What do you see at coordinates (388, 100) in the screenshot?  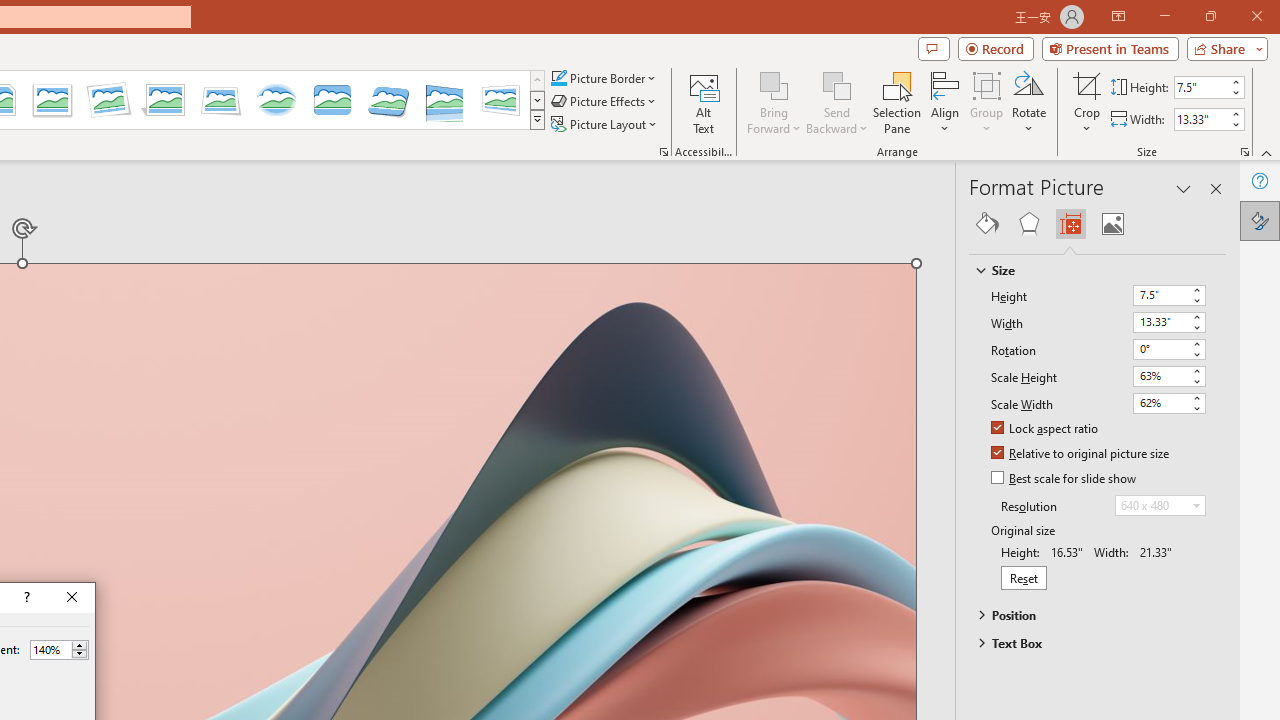 I see `Bevel Perspective` at bounding box center [388, 100].